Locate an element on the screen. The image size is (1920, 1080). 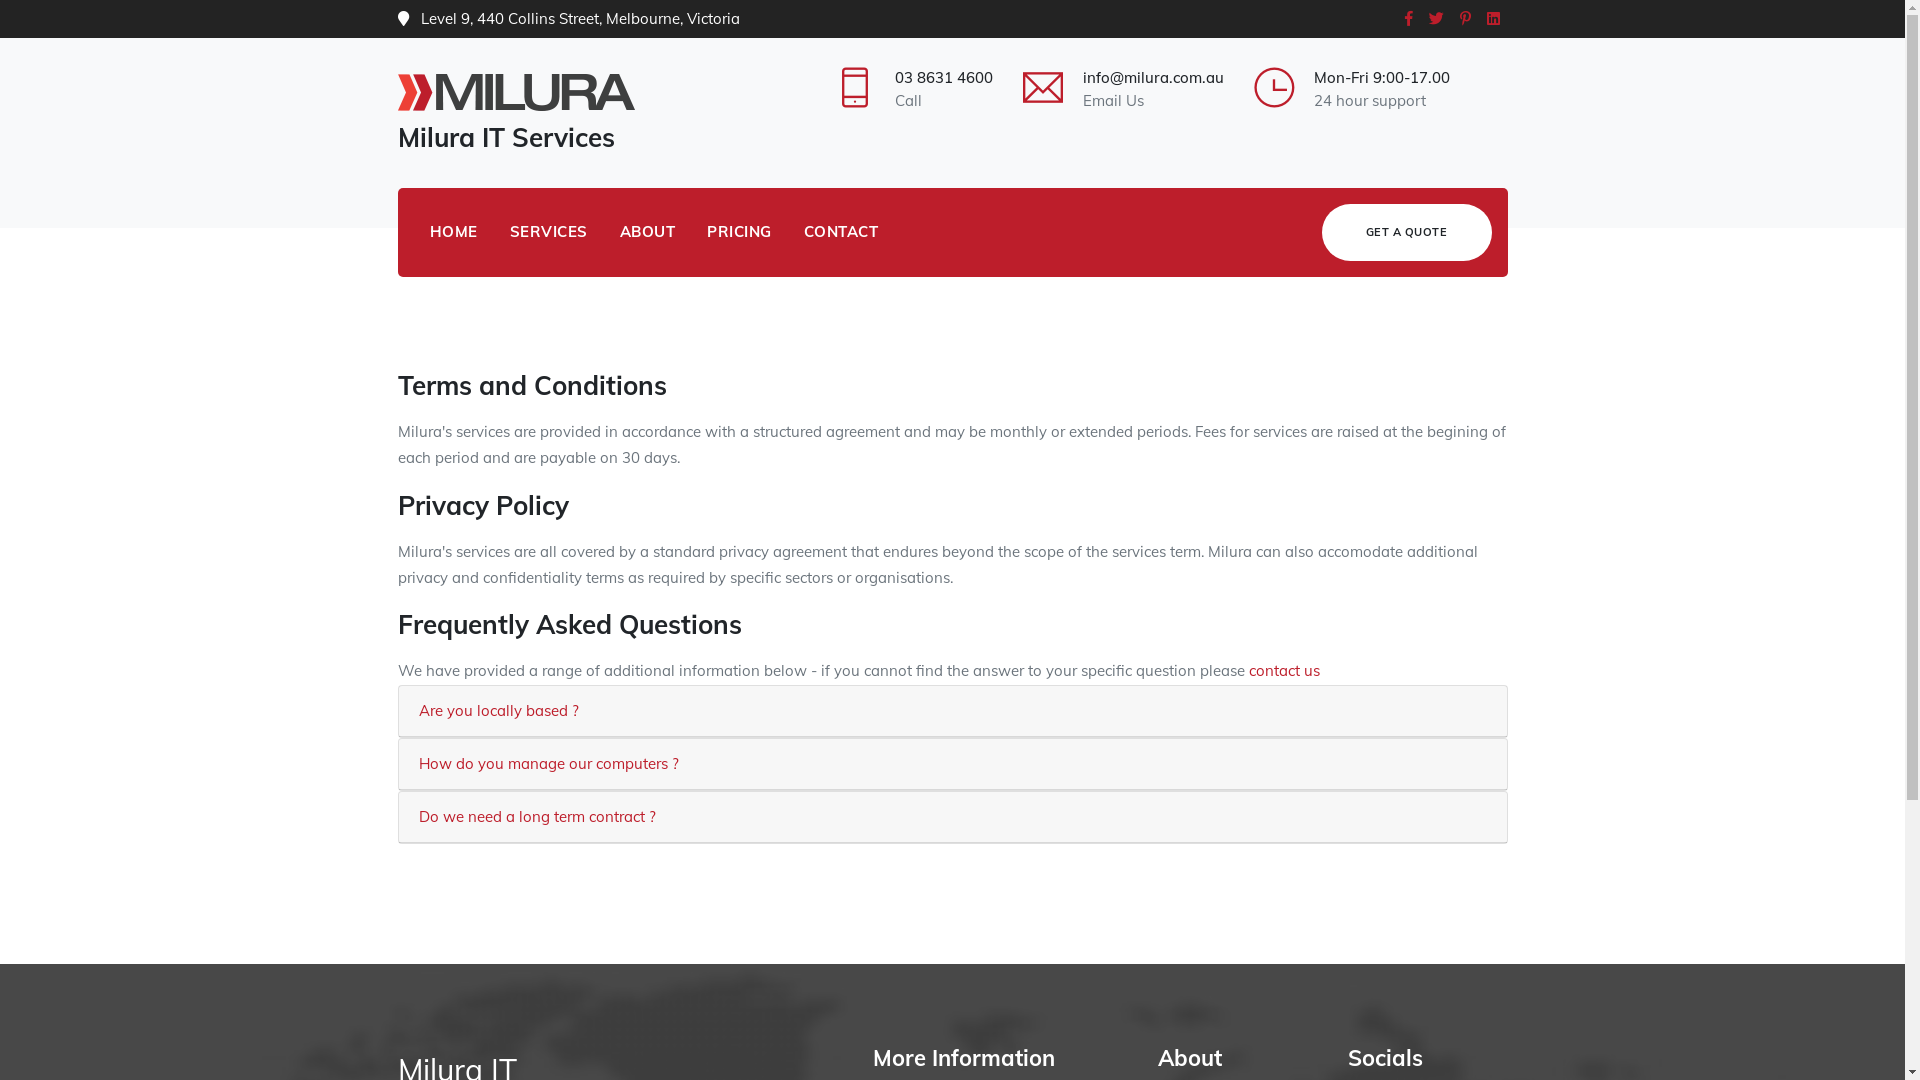
contact us is located at coordinates (1284, 670).